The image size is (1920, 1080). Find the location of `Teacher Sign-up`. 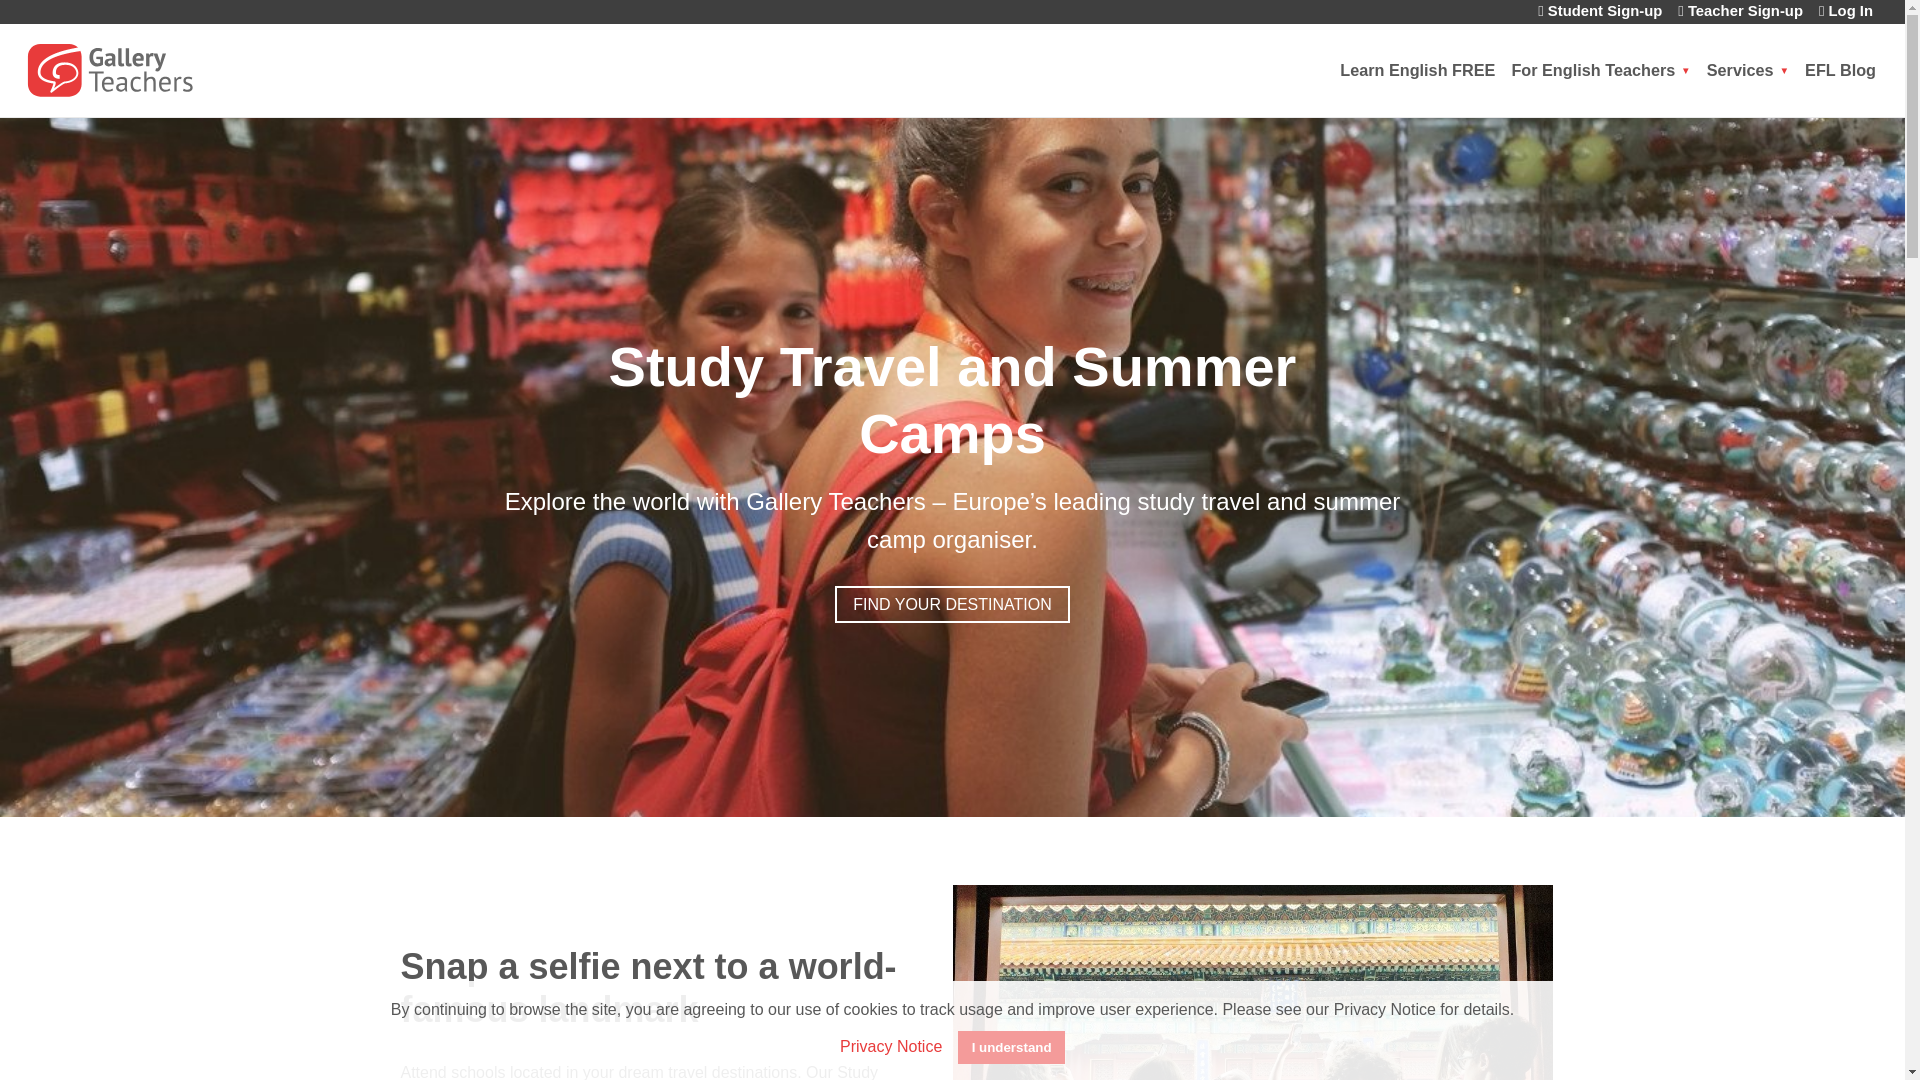

Teacher Sign-up is located at coordinates (1740, 12).